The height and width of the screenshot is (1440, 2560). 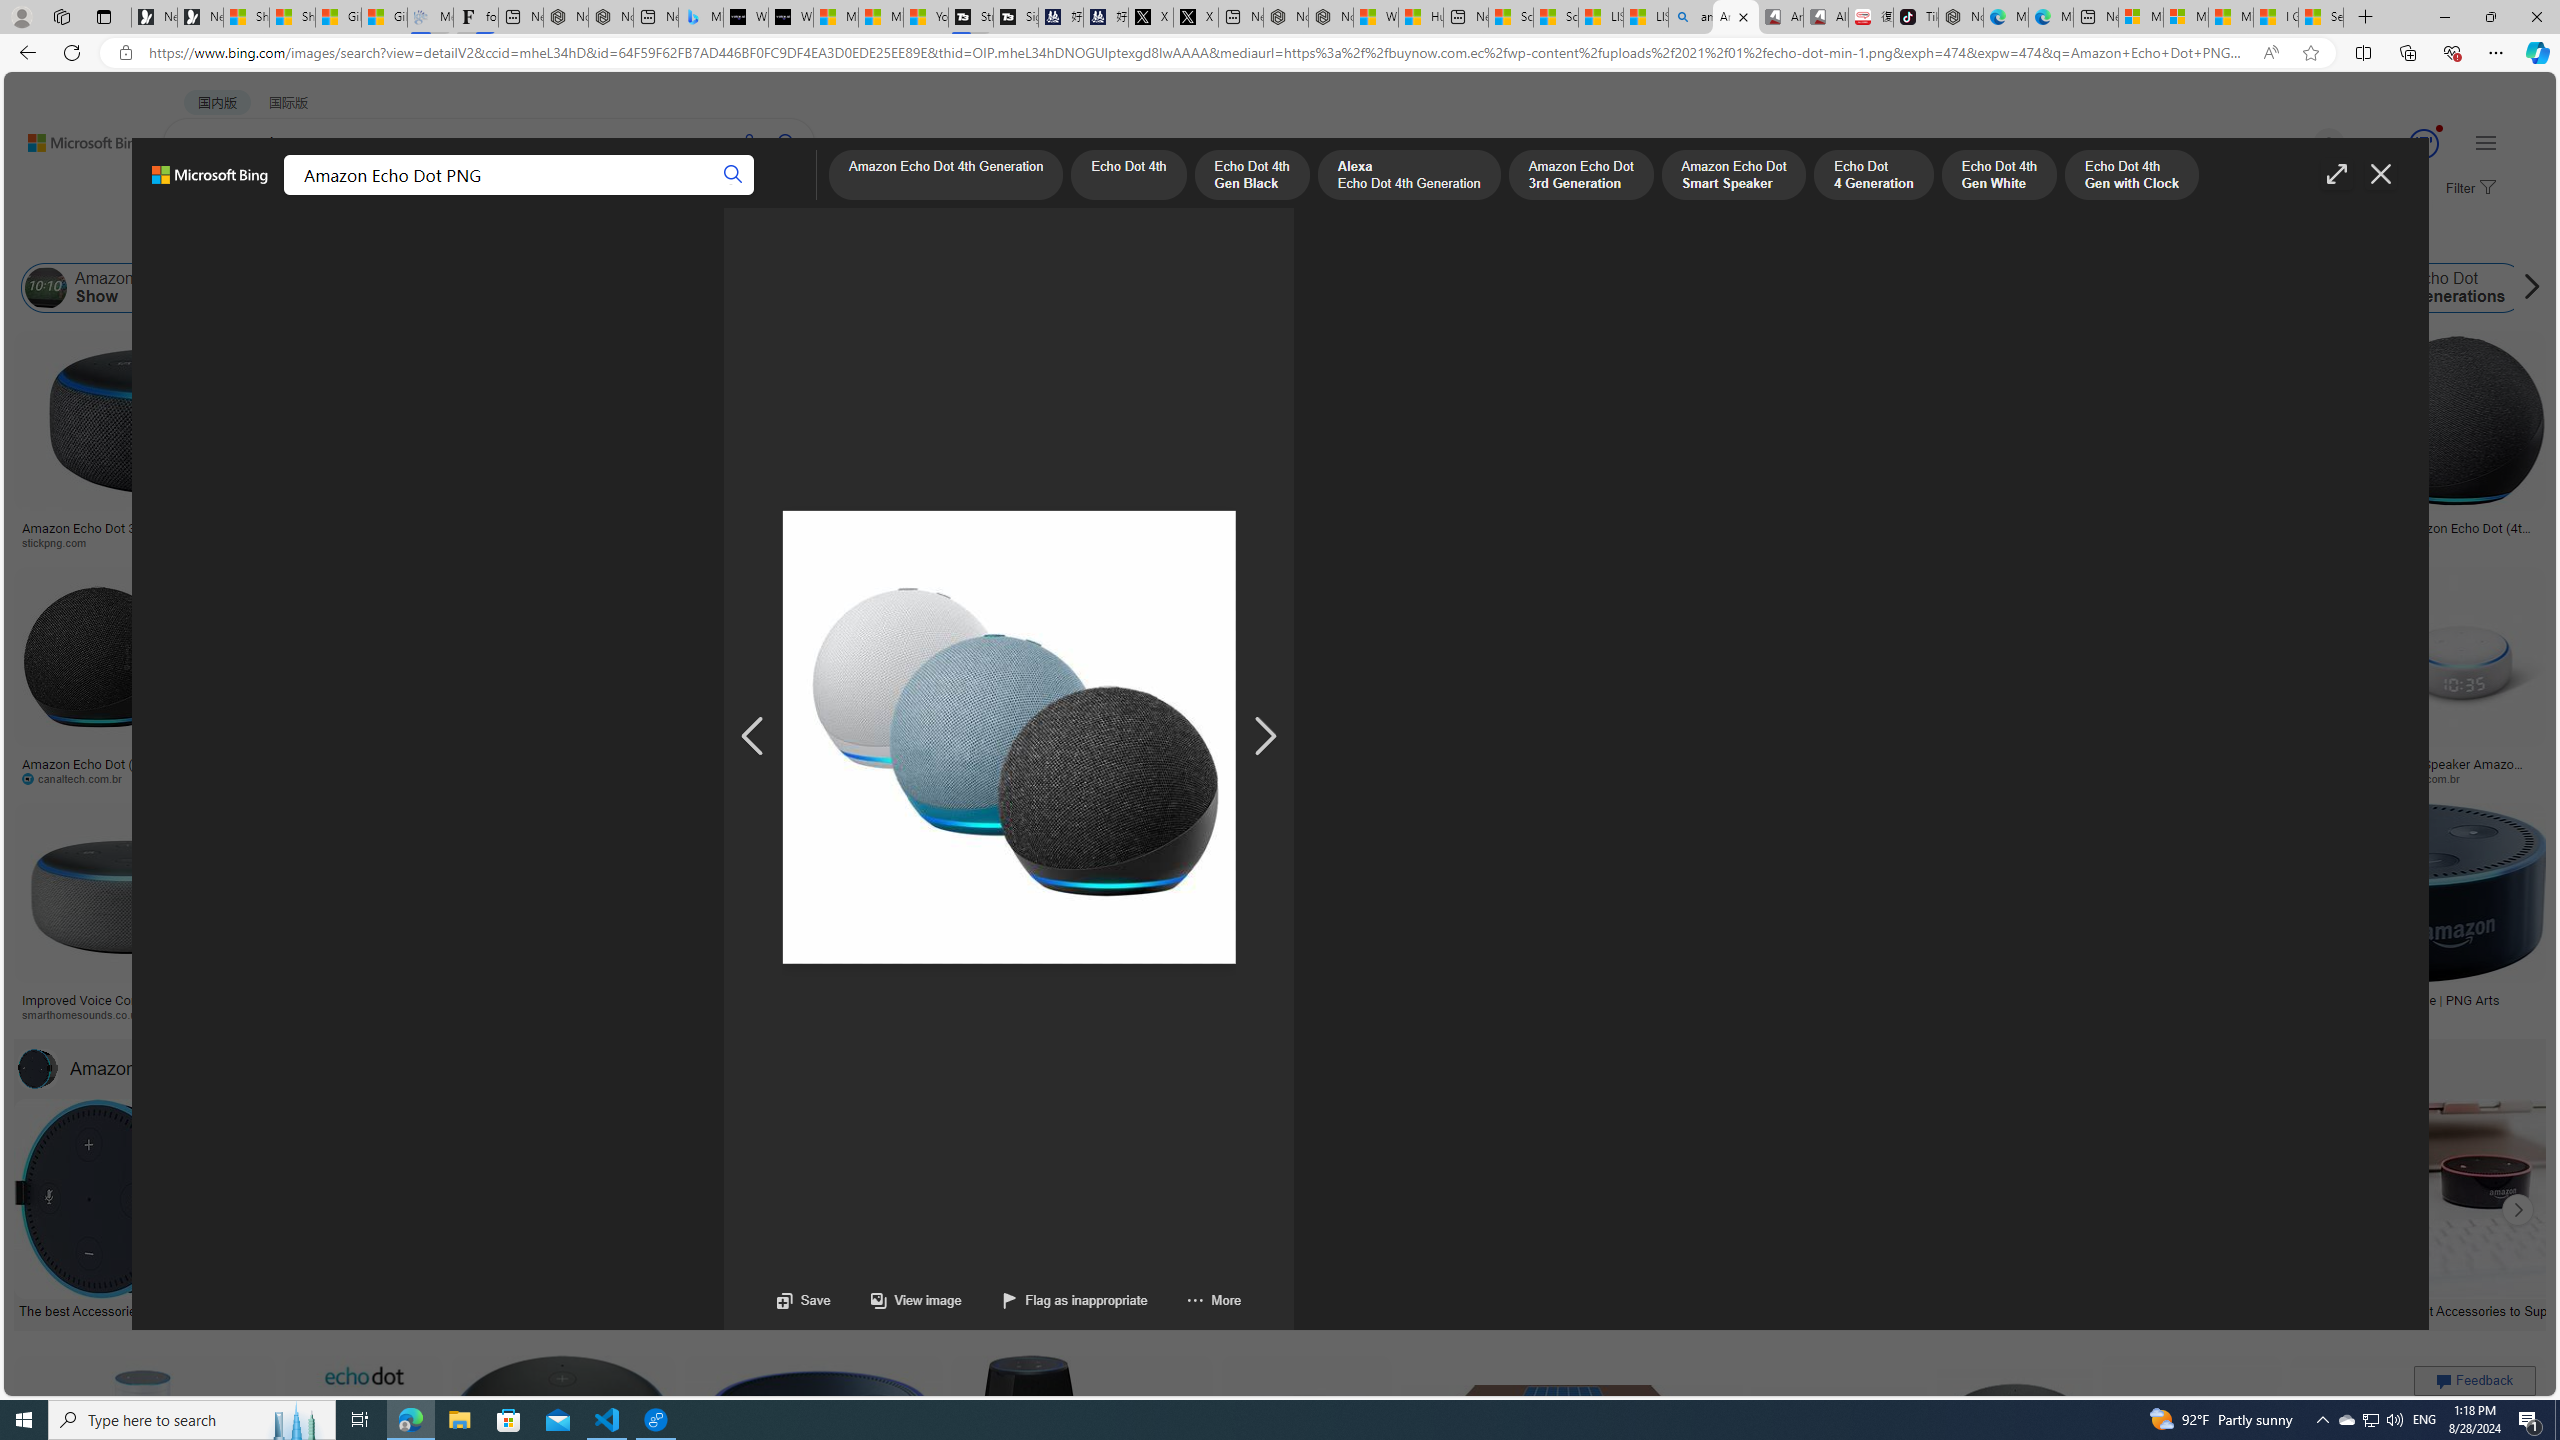 What do you see at coordinates (1456, 1209) in the screenshot?
I see `Echo Dot Accessories Echo Dot Accessories` at bounding box center [1456, 1209].